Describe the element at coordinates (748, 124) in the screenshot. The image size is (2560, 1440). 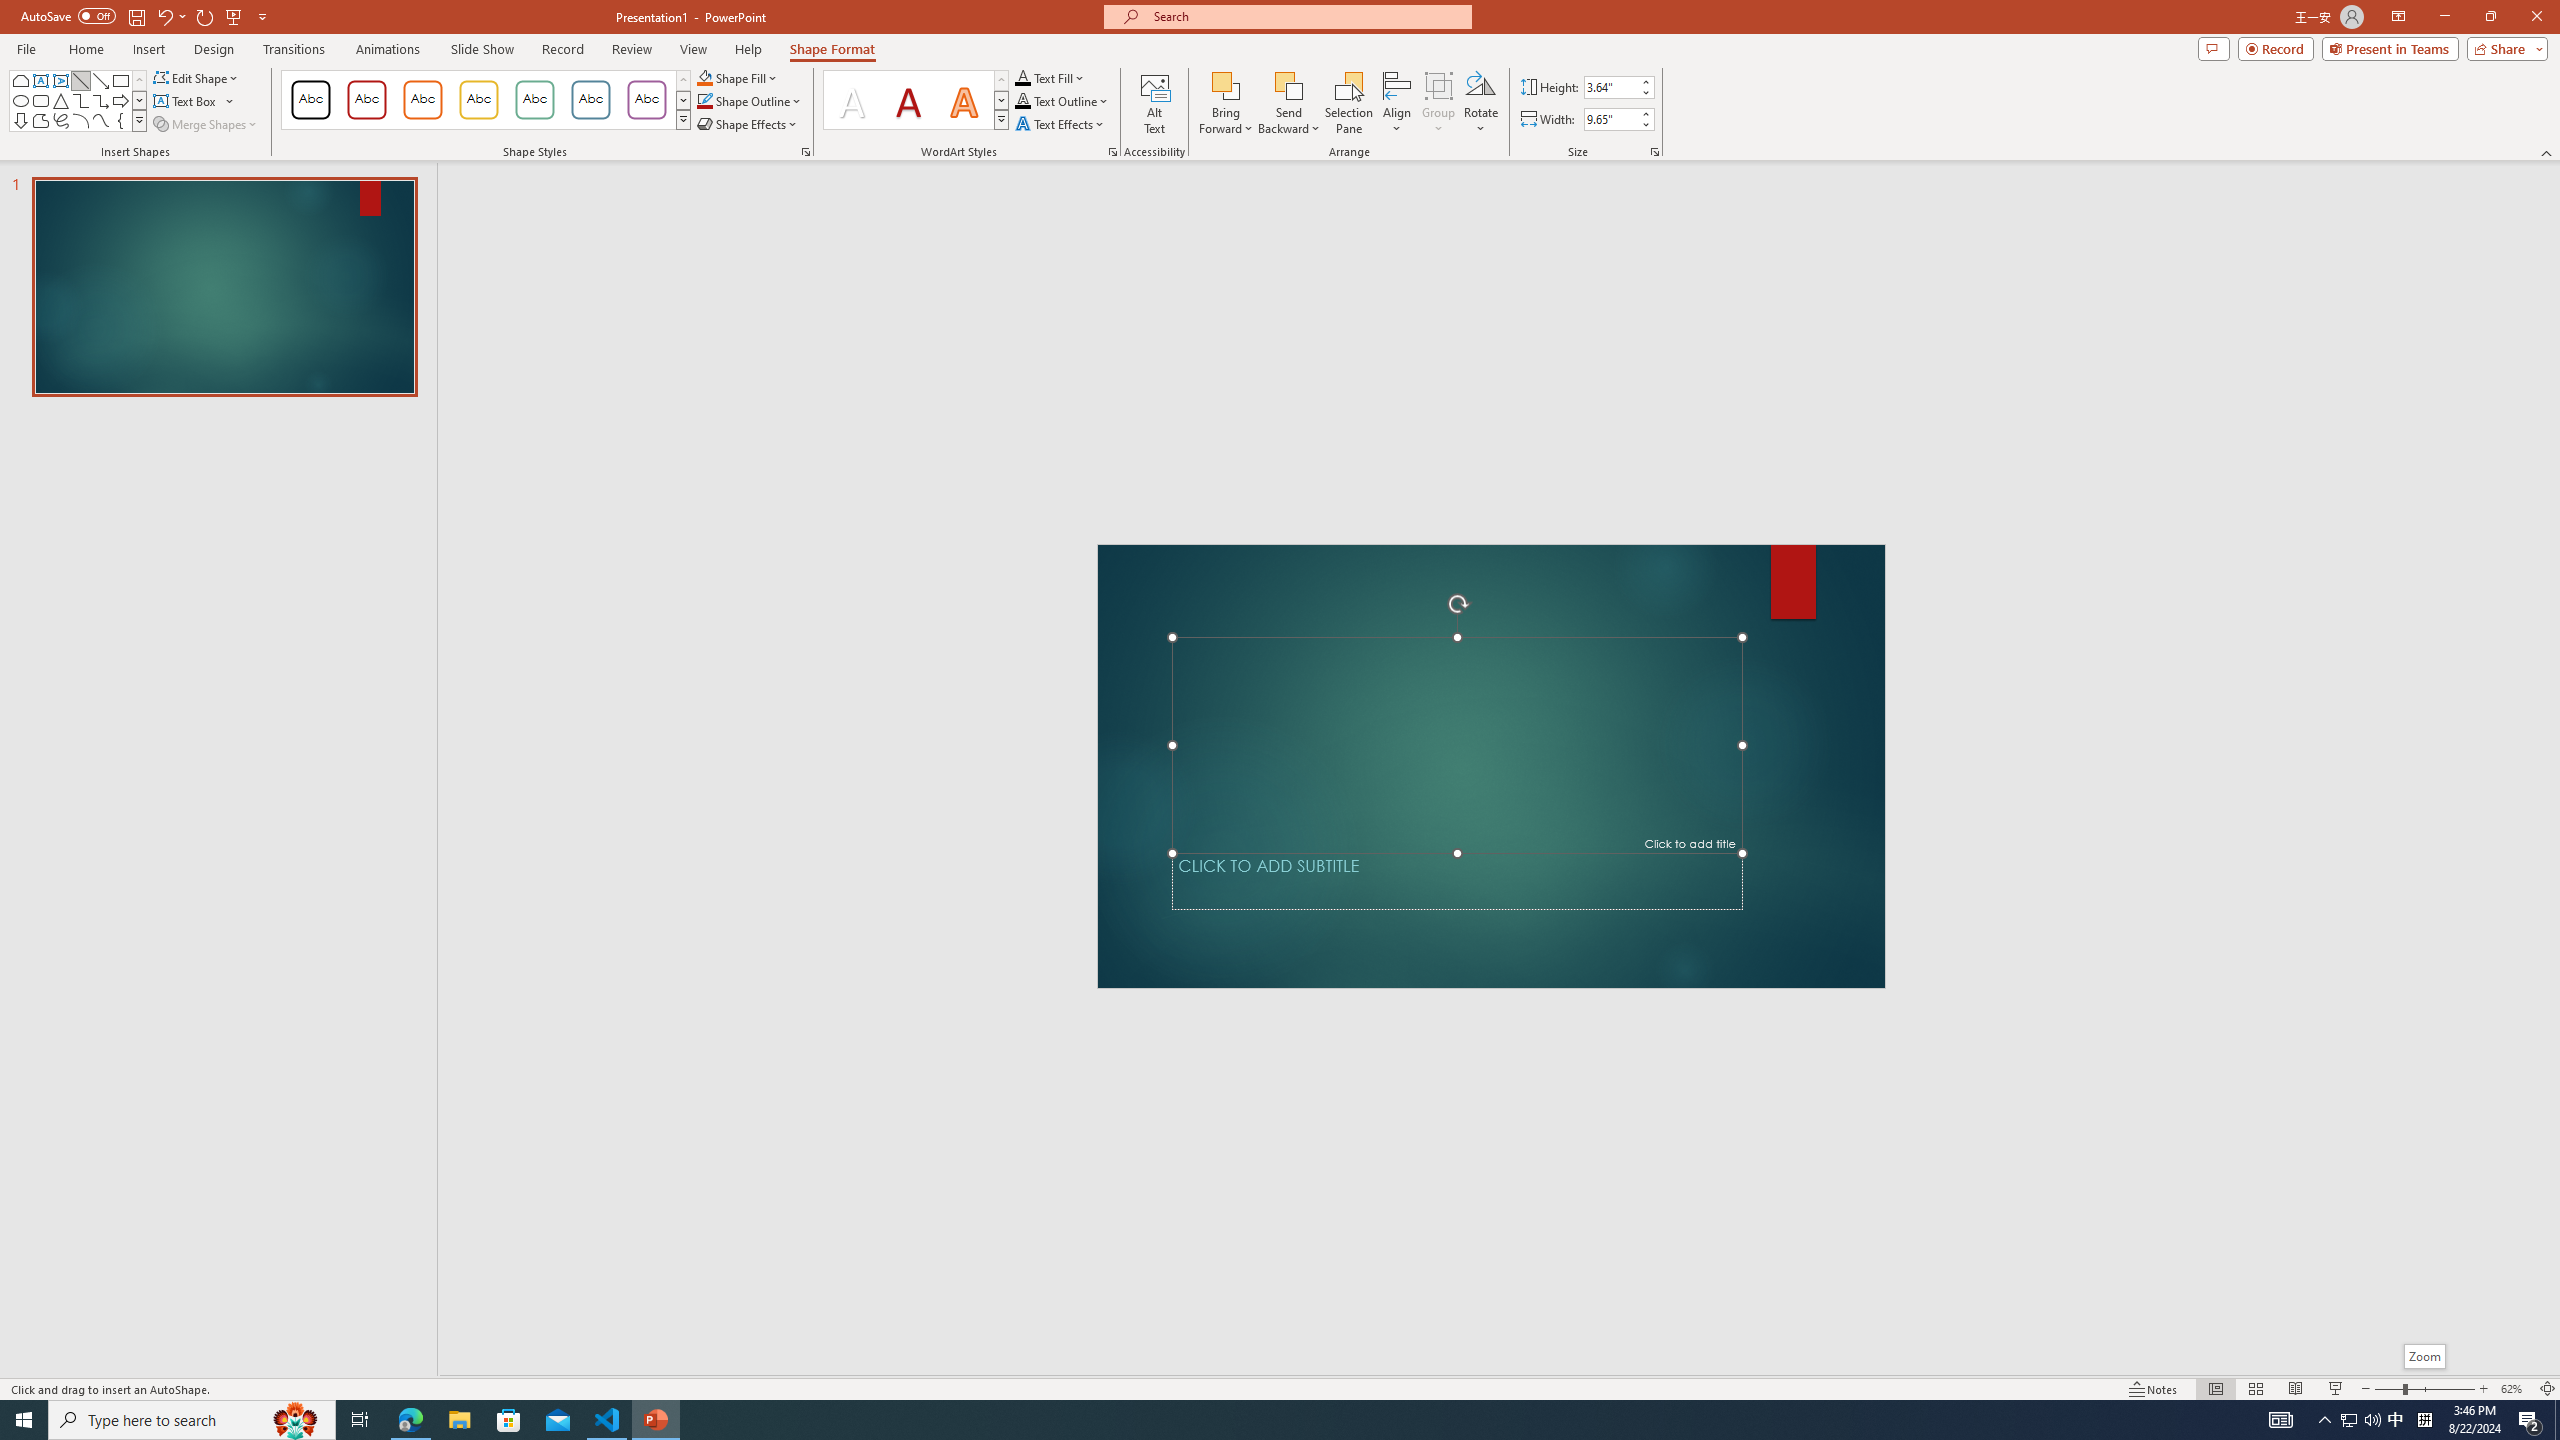
I see `Shape Effects` at that location.